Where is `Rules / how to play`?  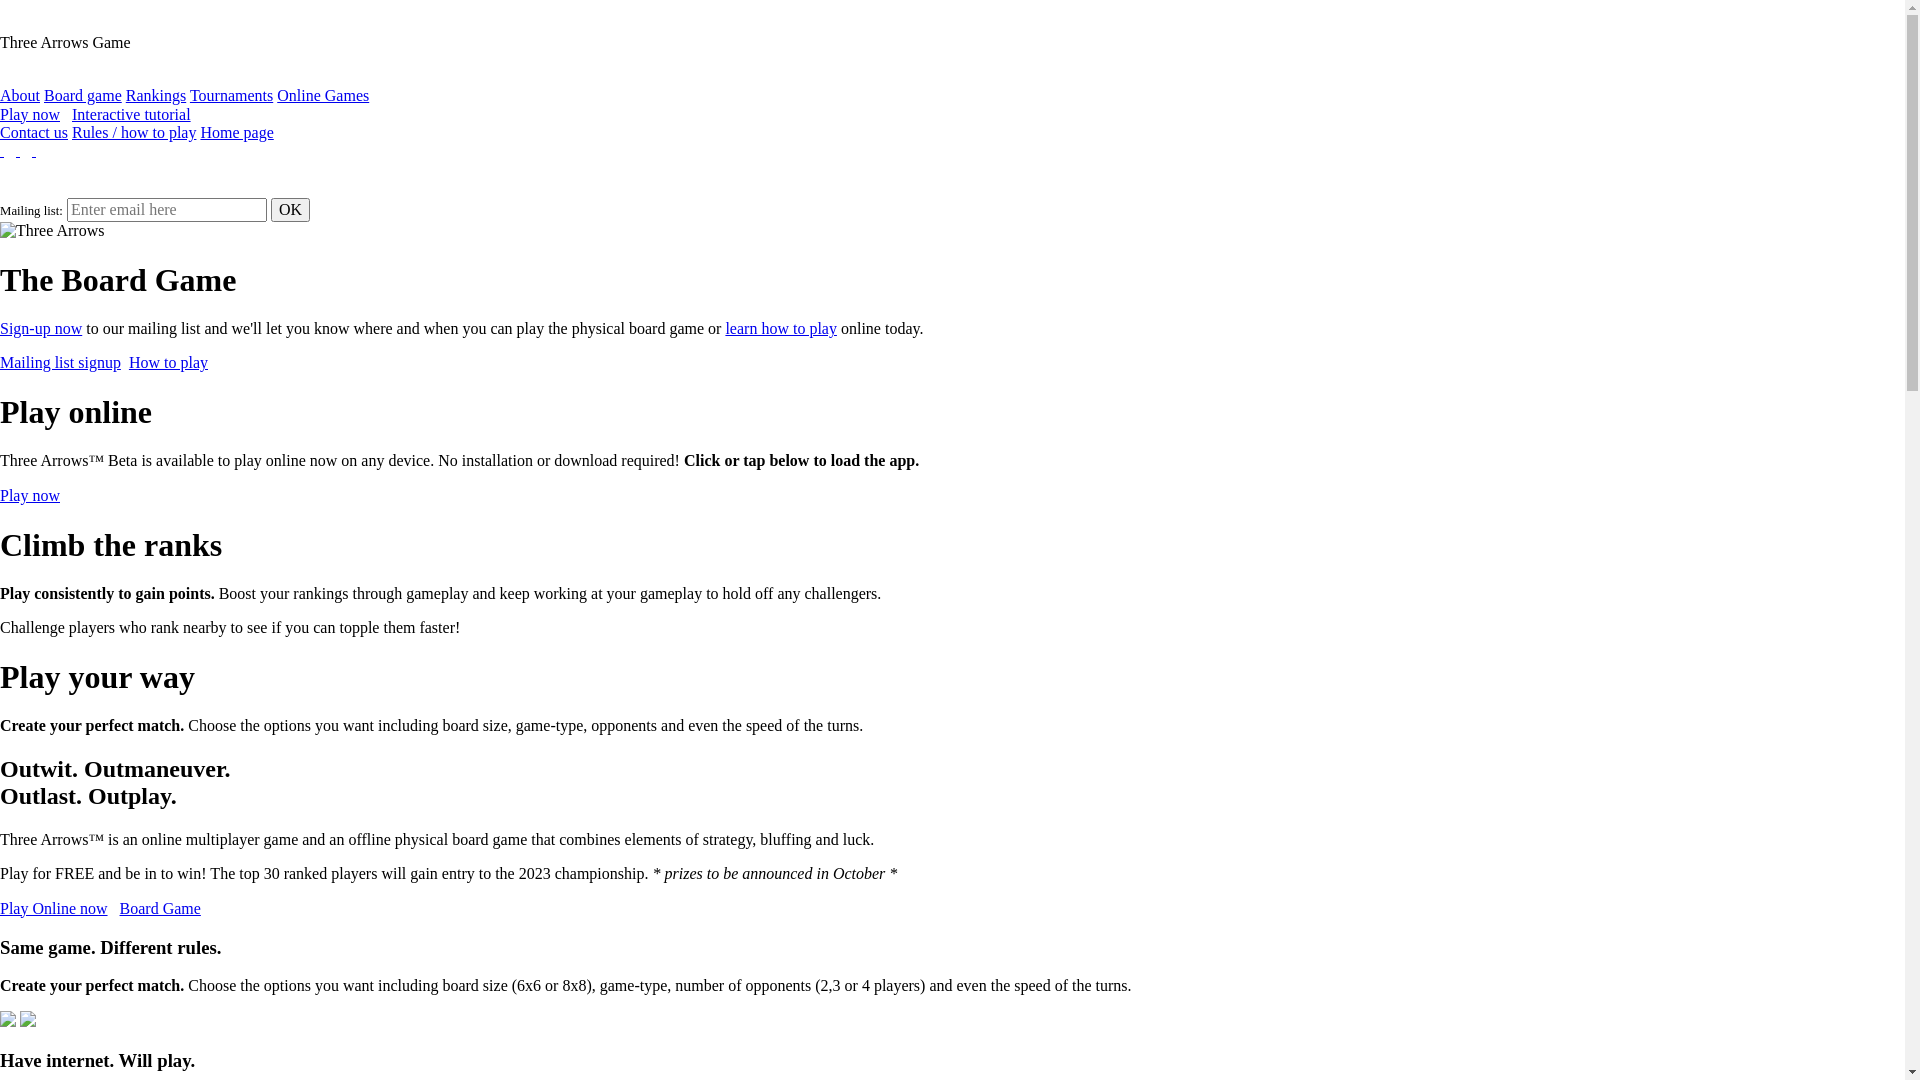 Rules / how to play is located at coordinates (134, 132).